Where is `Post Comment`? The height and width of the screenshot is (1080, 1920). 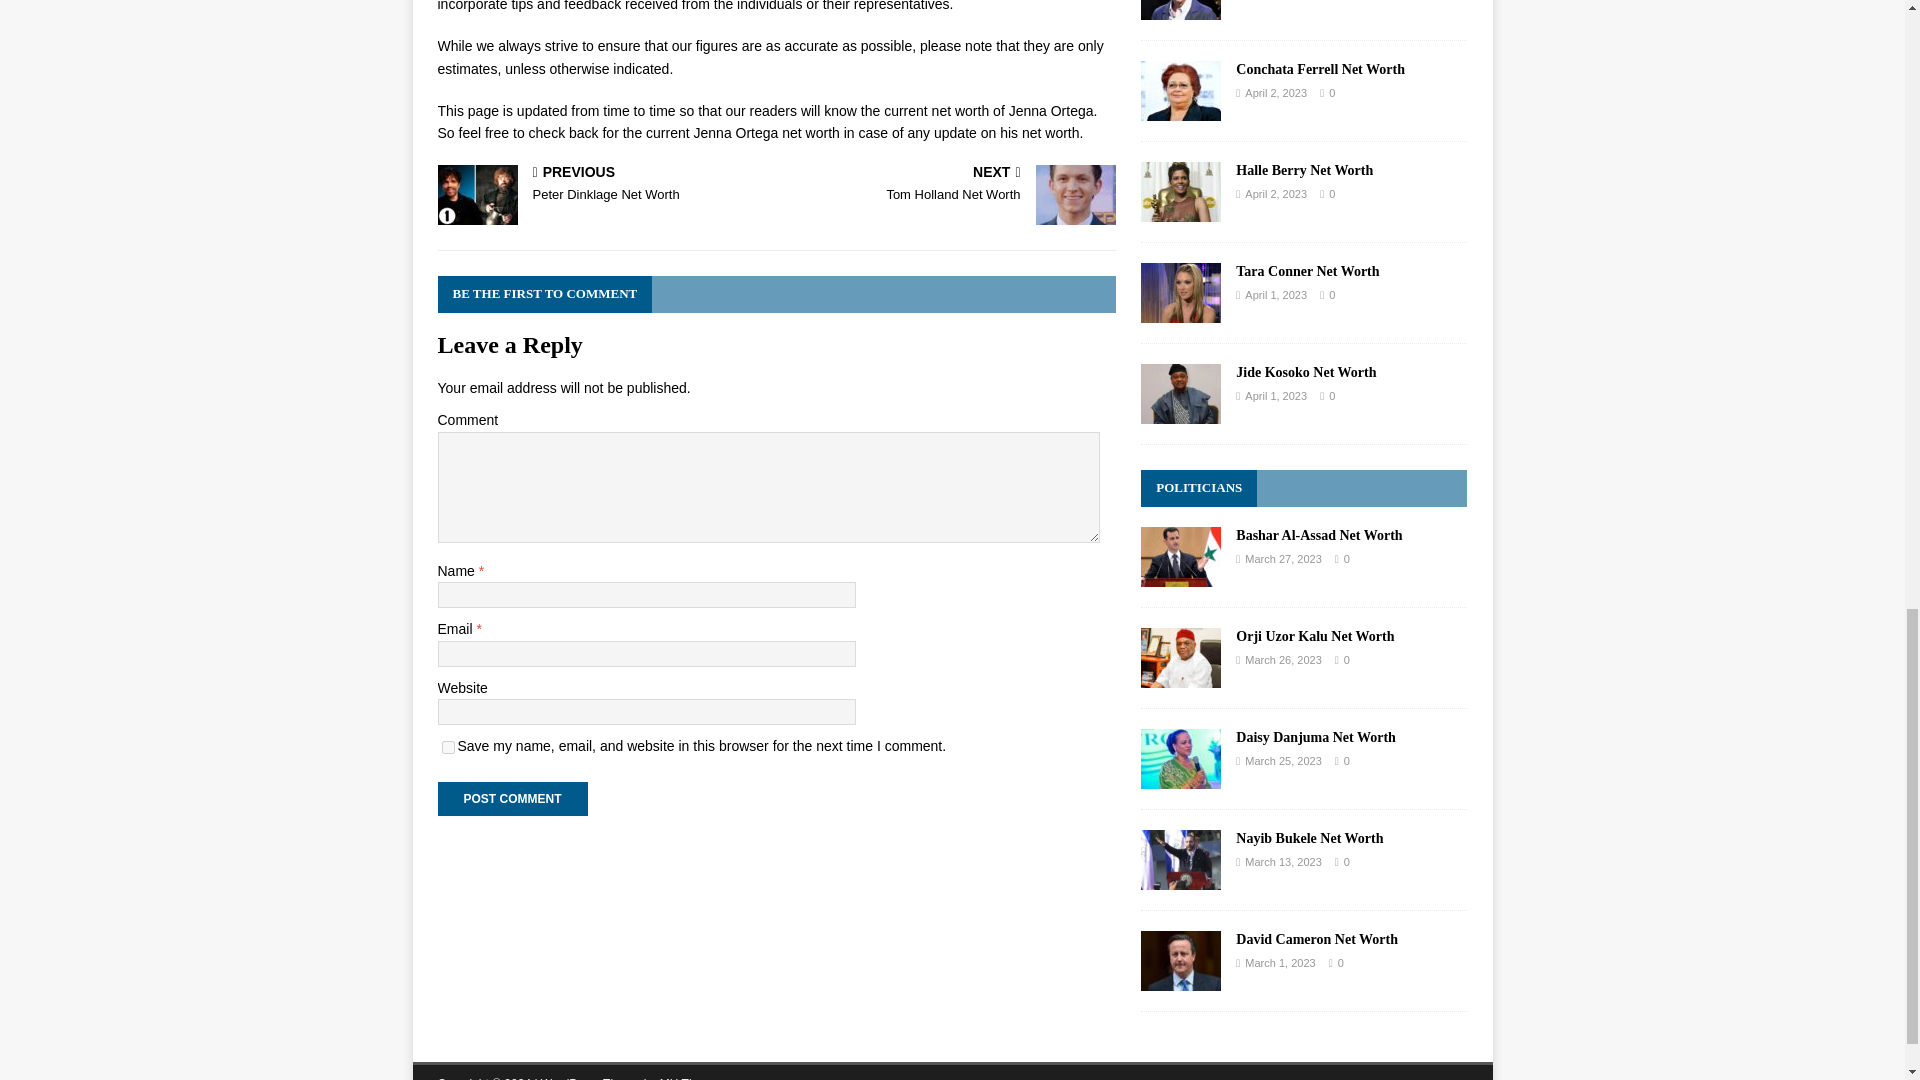
Post Comment is located at coordinates (603, 186).